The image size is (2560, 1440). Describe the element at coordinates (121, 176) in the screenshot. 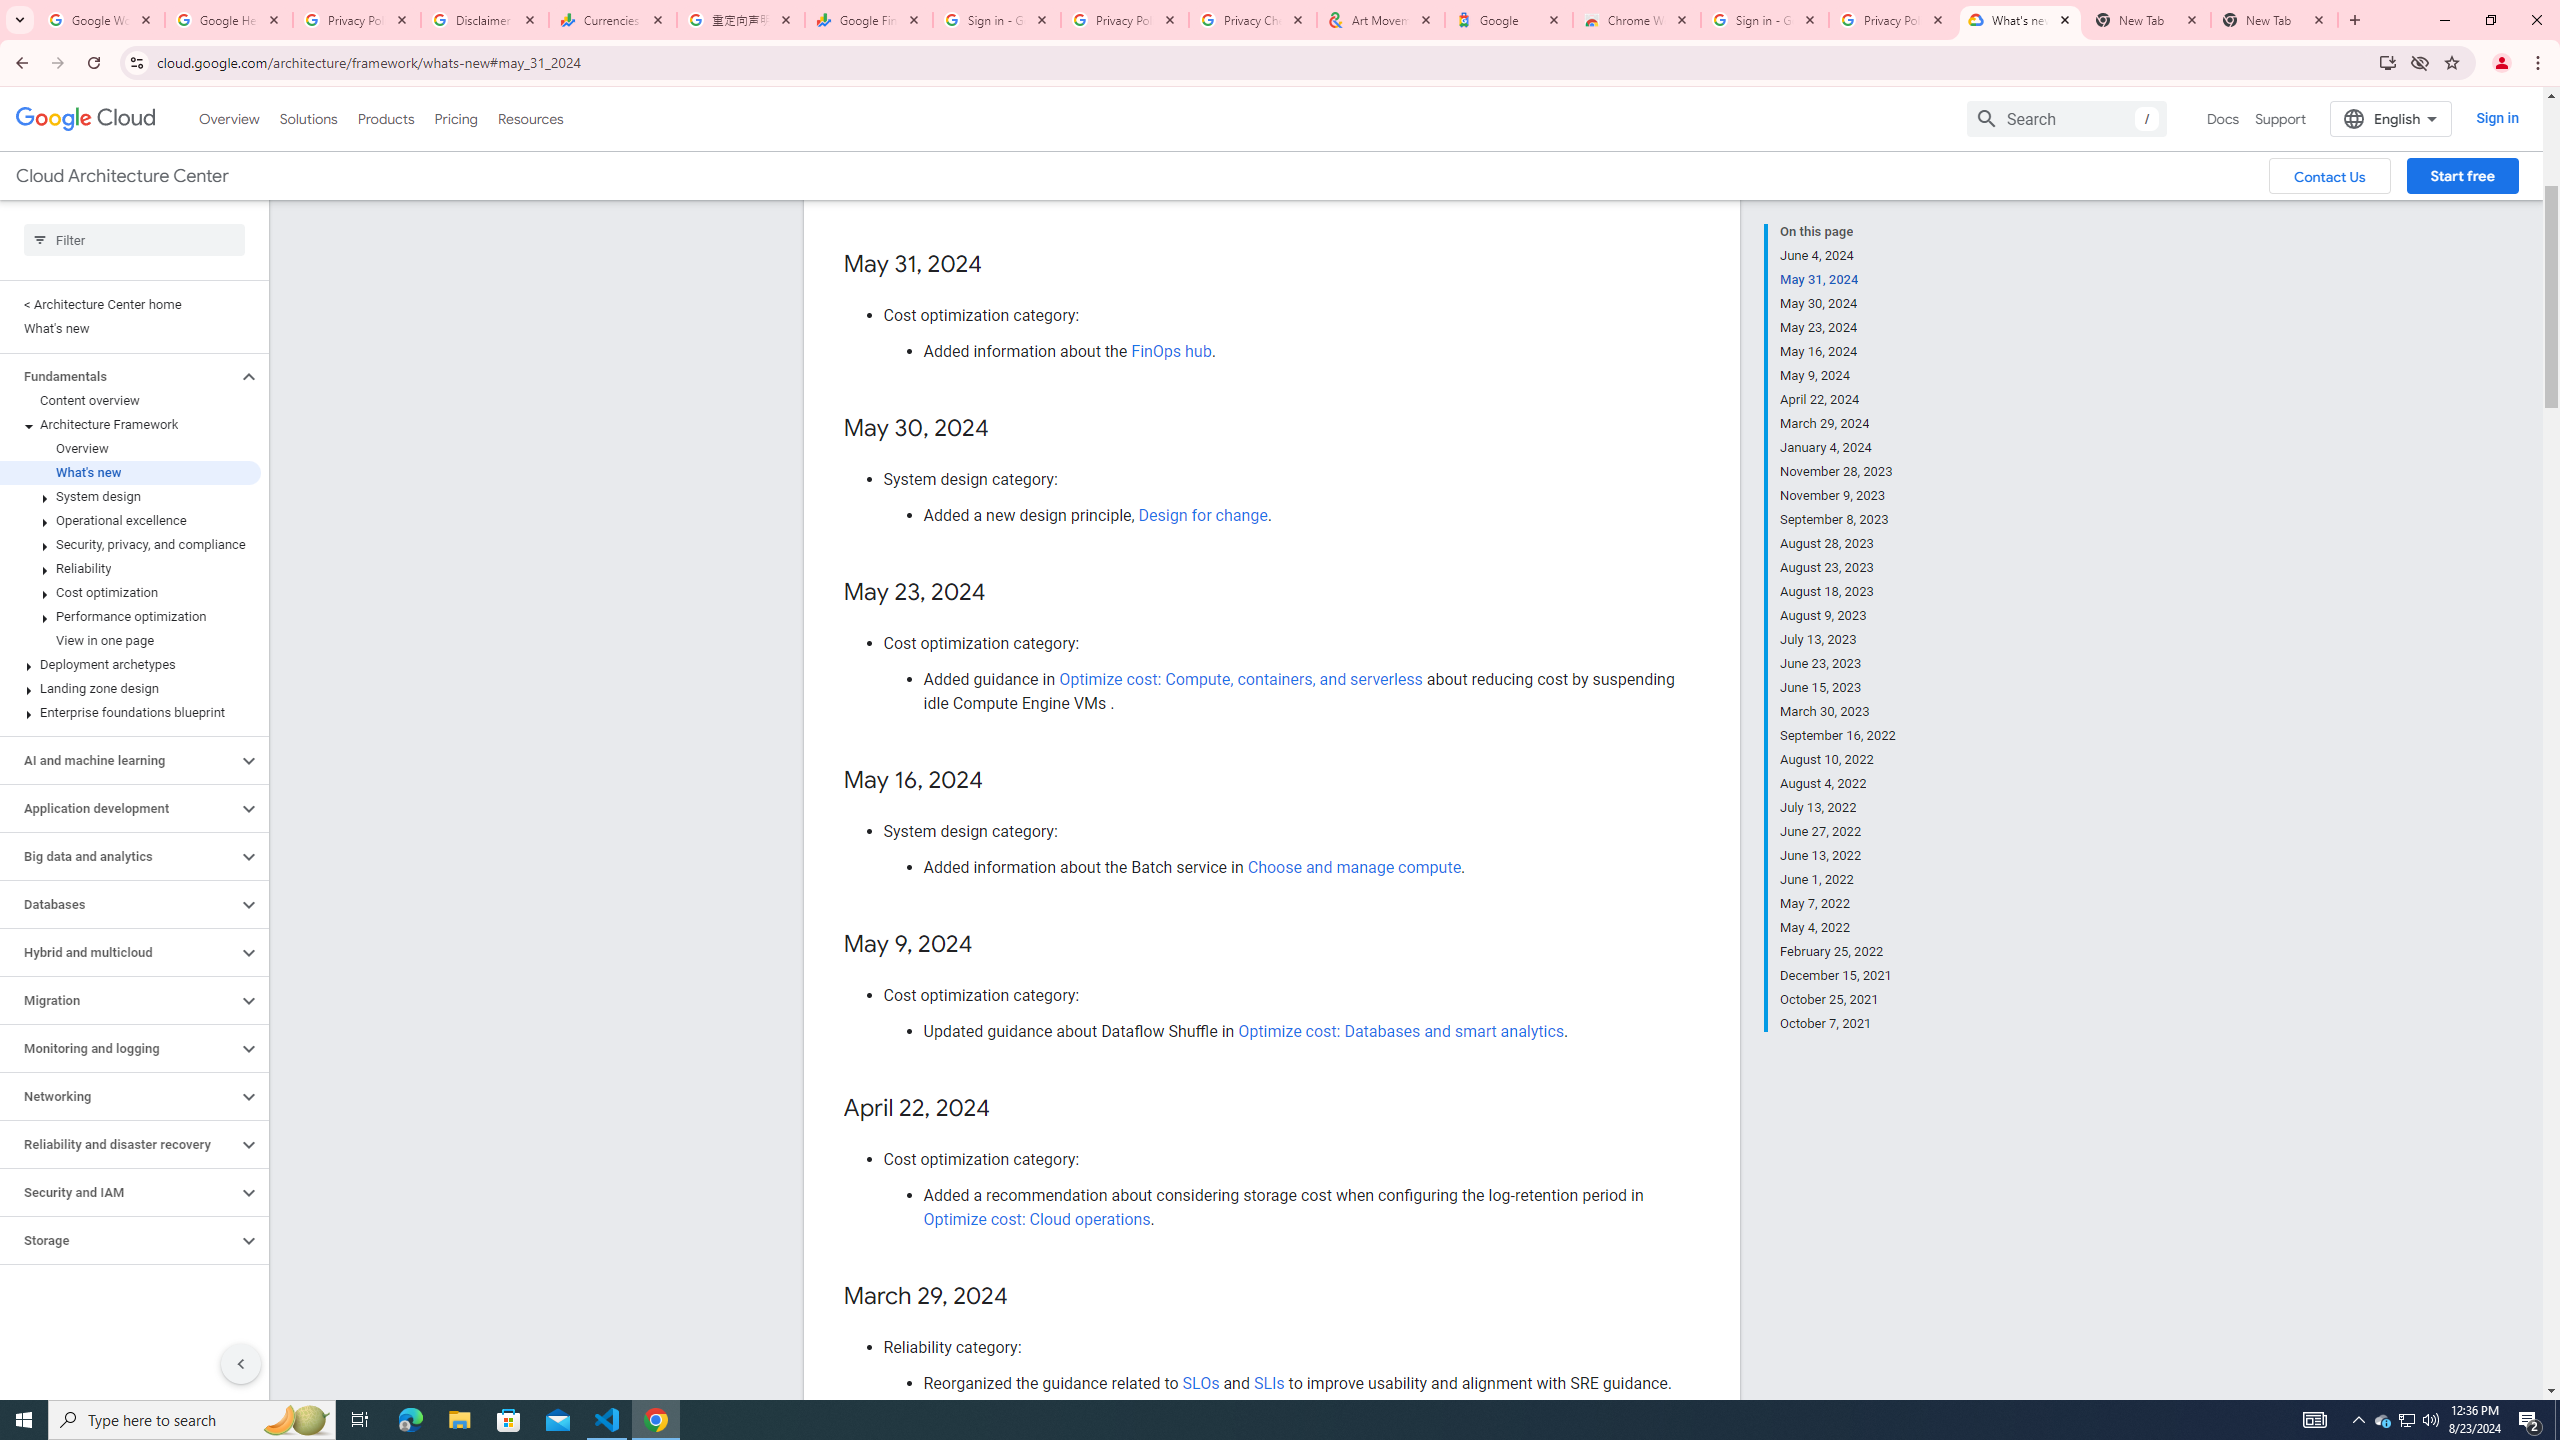

I see `Cloud Architecture Center` at that location.